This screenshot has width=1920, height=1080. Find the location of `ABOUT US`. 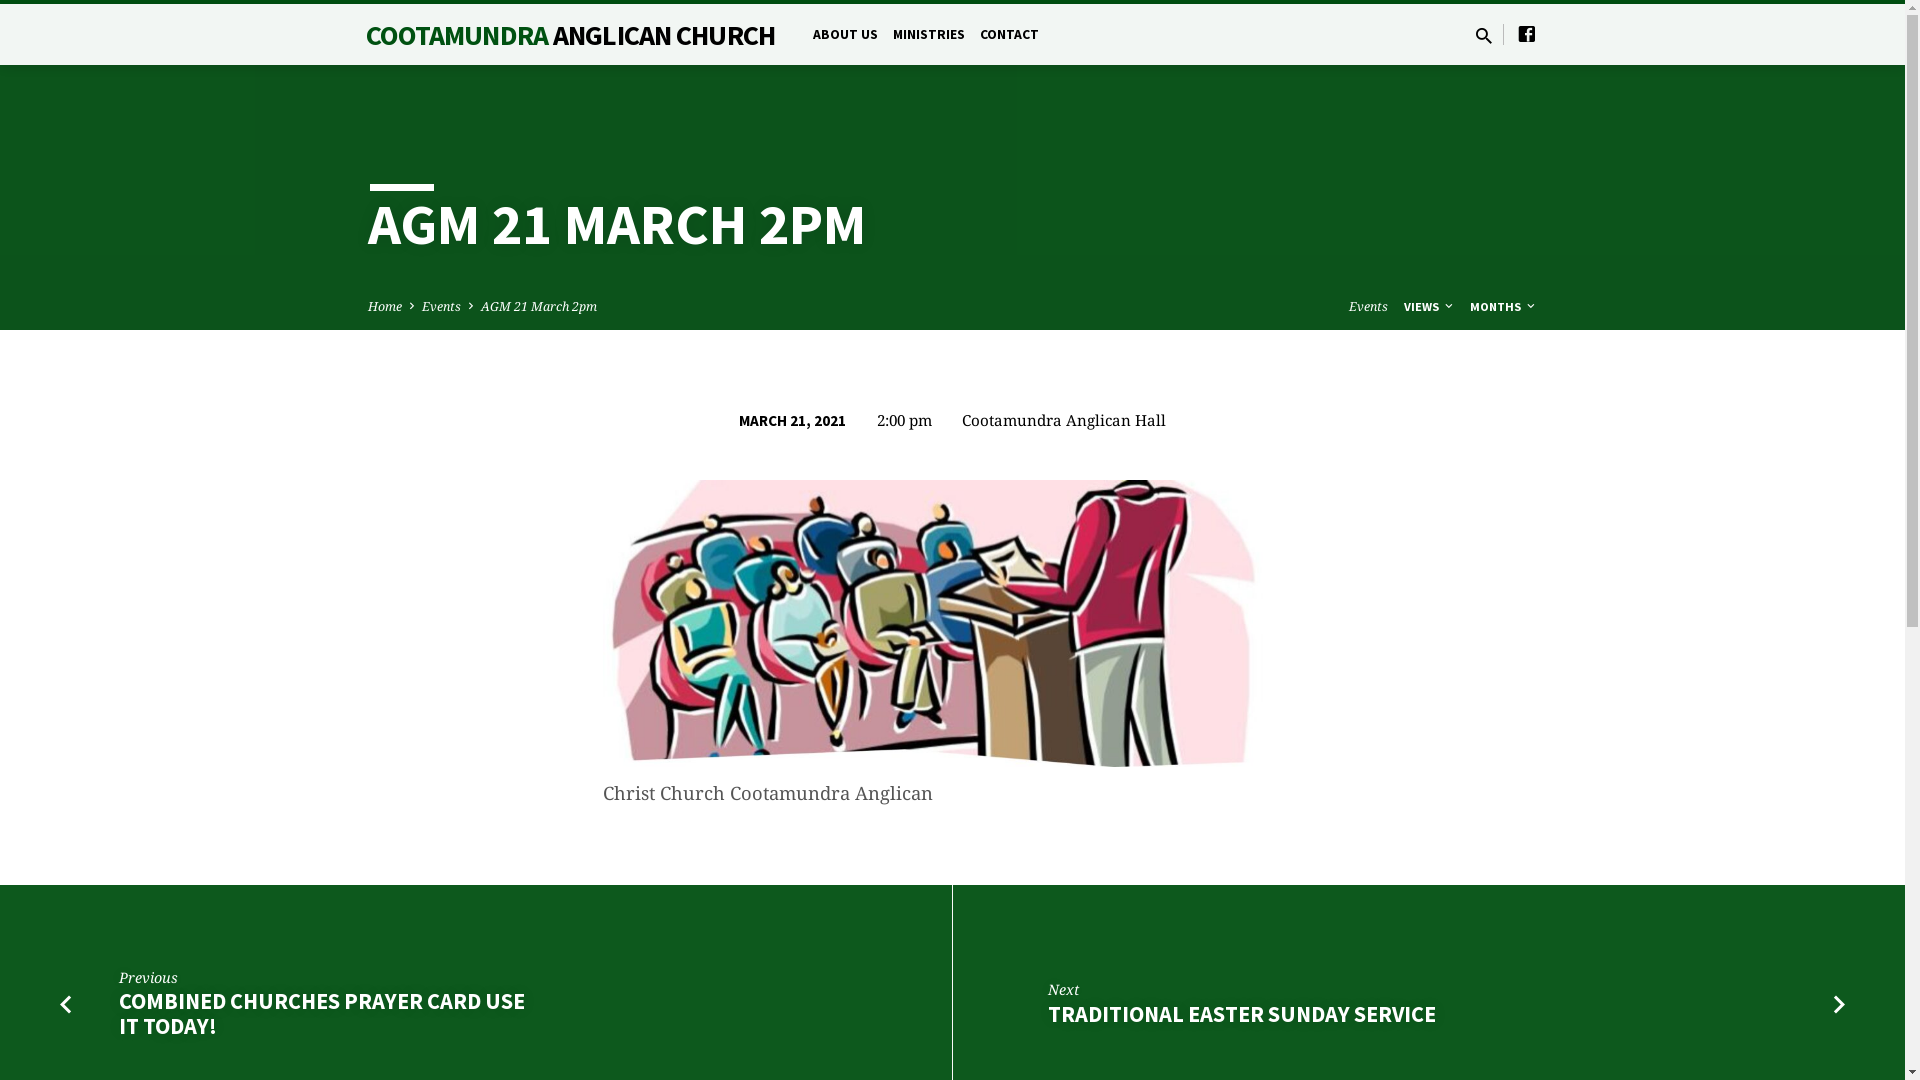

ABOUT US is located at coordinates (846, 48).